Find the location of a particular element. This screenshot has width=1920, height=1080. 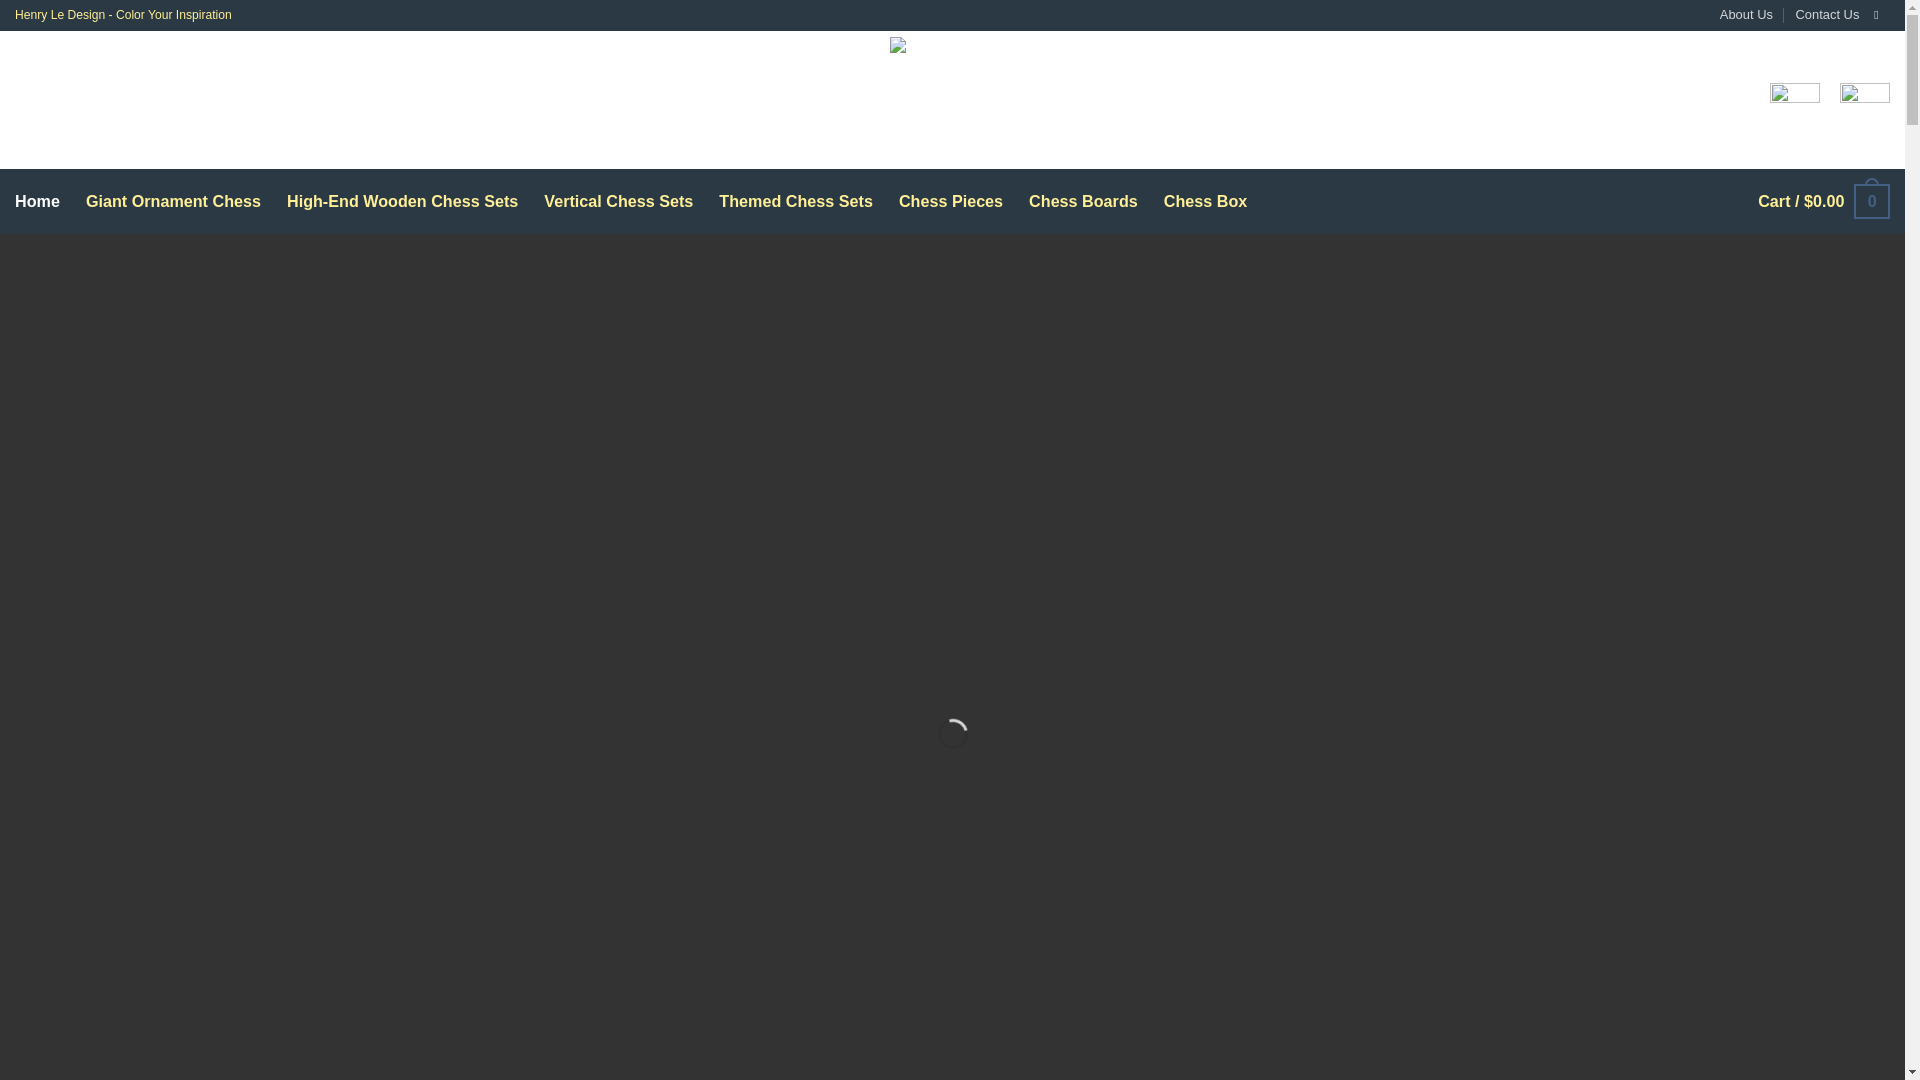

Cart is located at coordinates (1824, 201).